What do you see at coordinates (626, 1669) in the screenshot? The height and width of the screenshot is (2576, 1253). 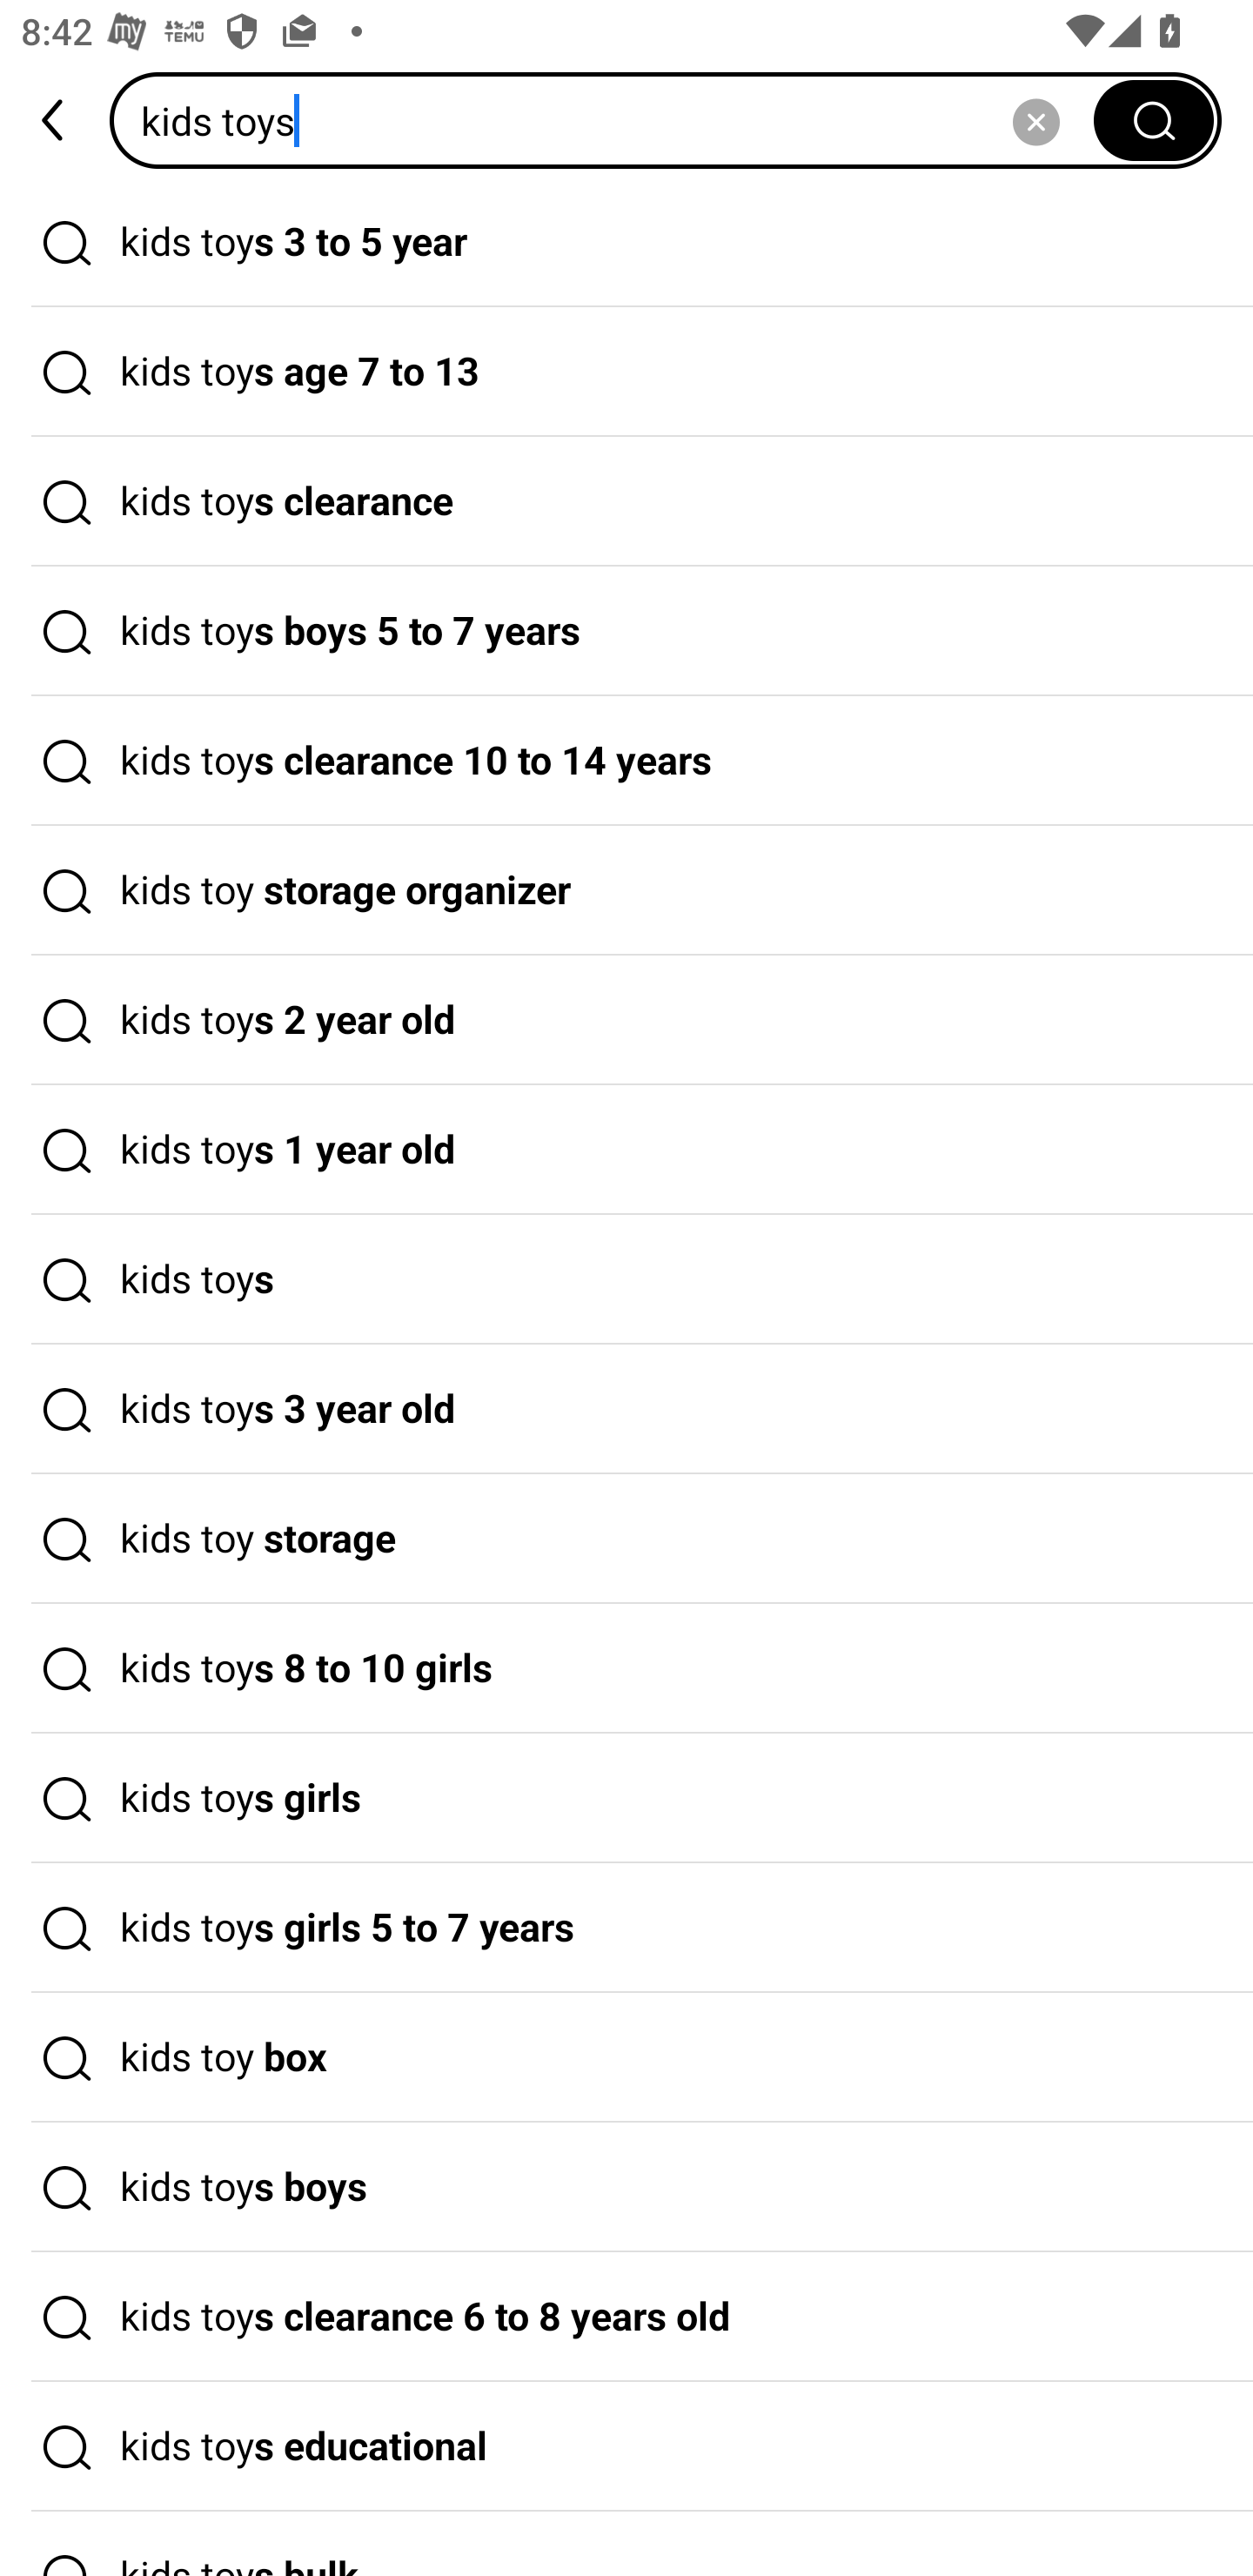 I see `kids toys 8 to 10 girls` at bounding box center [626, 1669].